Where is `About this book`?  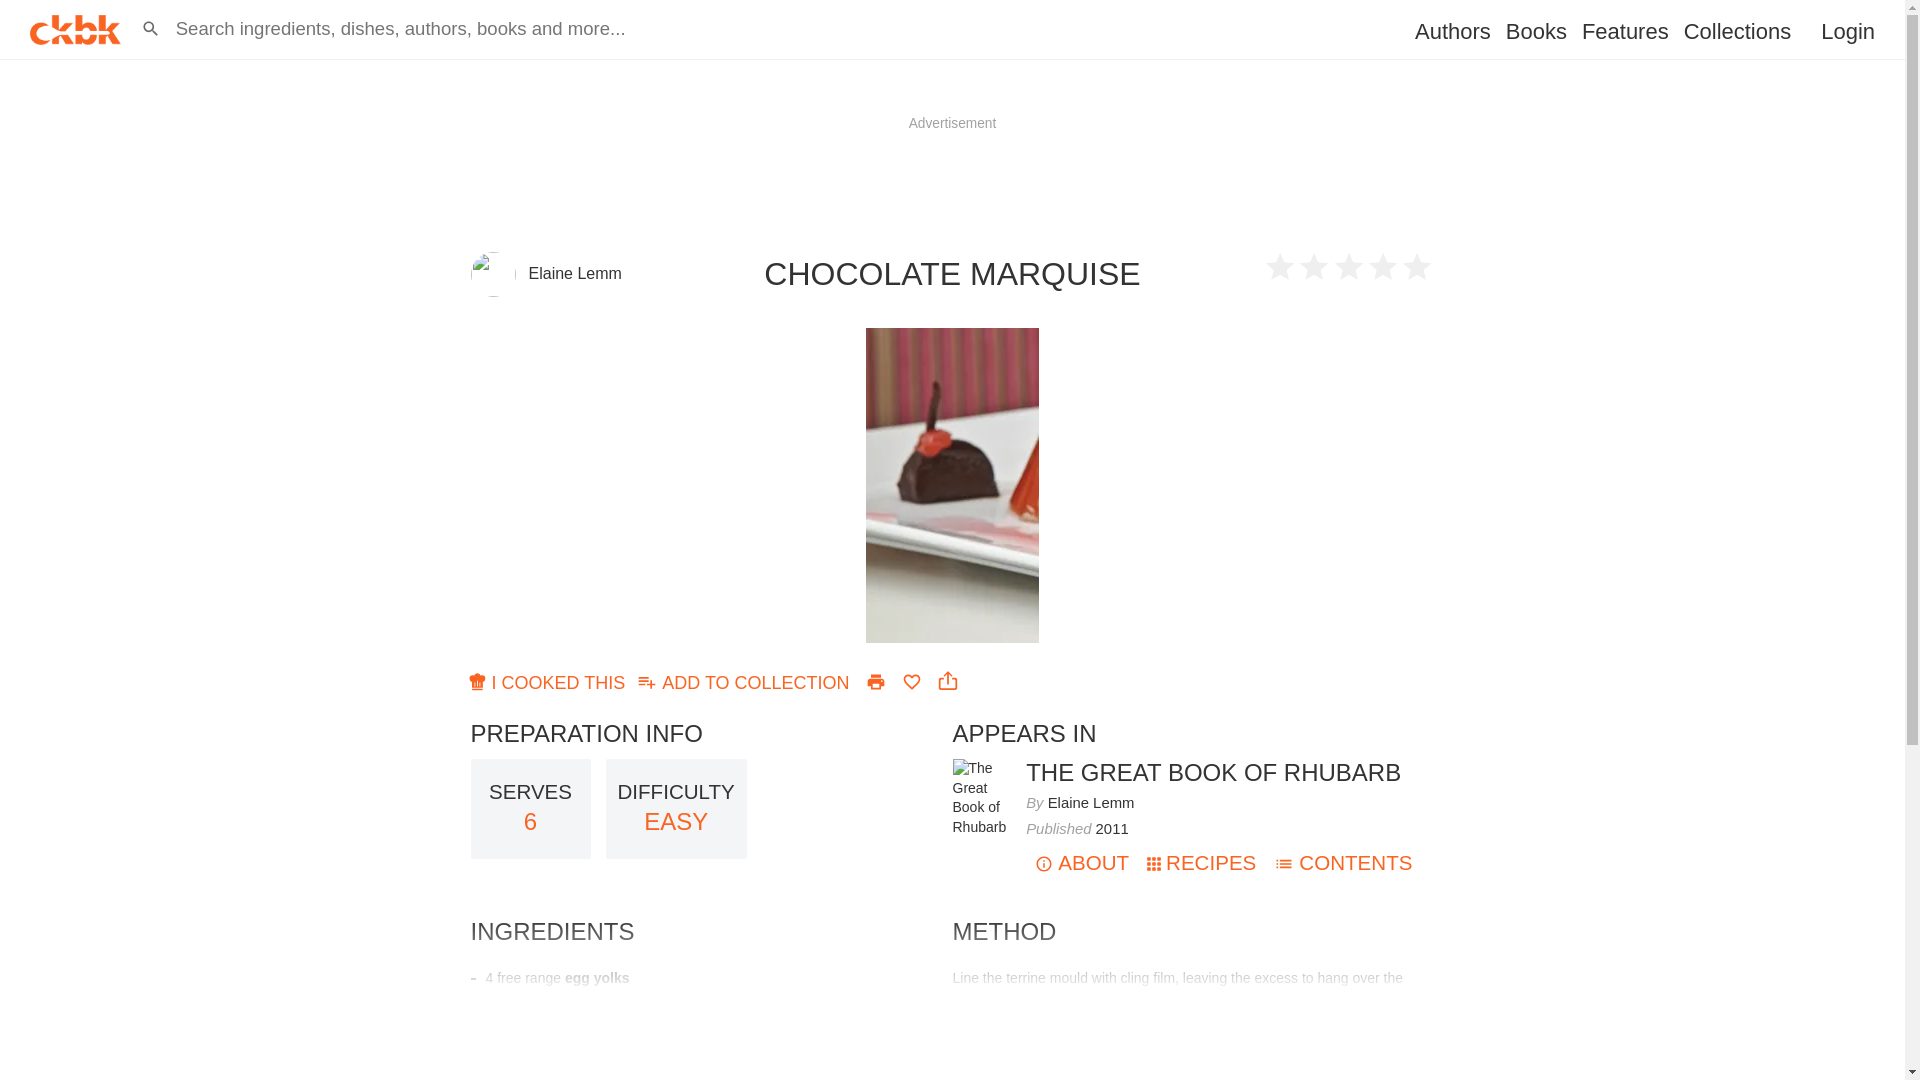 About this book is located at coordinates (21, 10).